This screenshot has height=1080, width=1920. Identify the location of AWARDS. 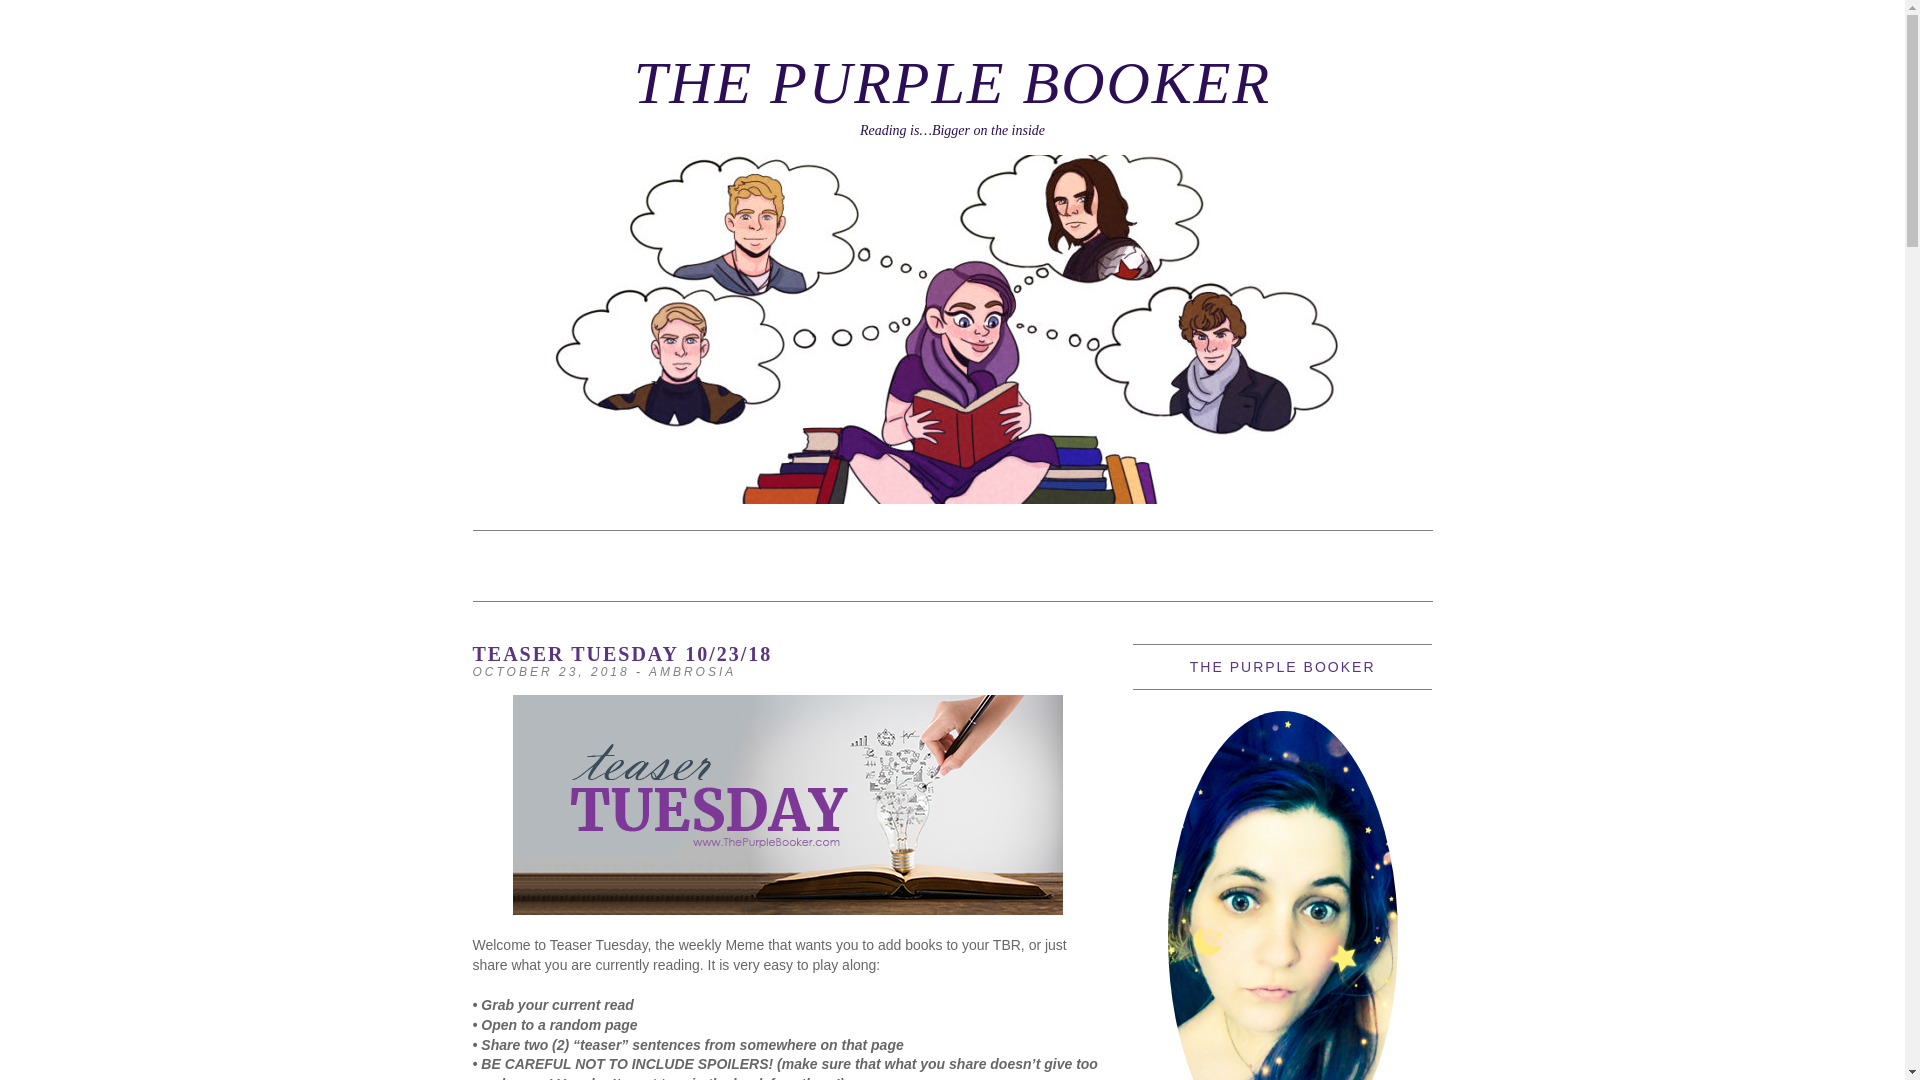
(600, 556).